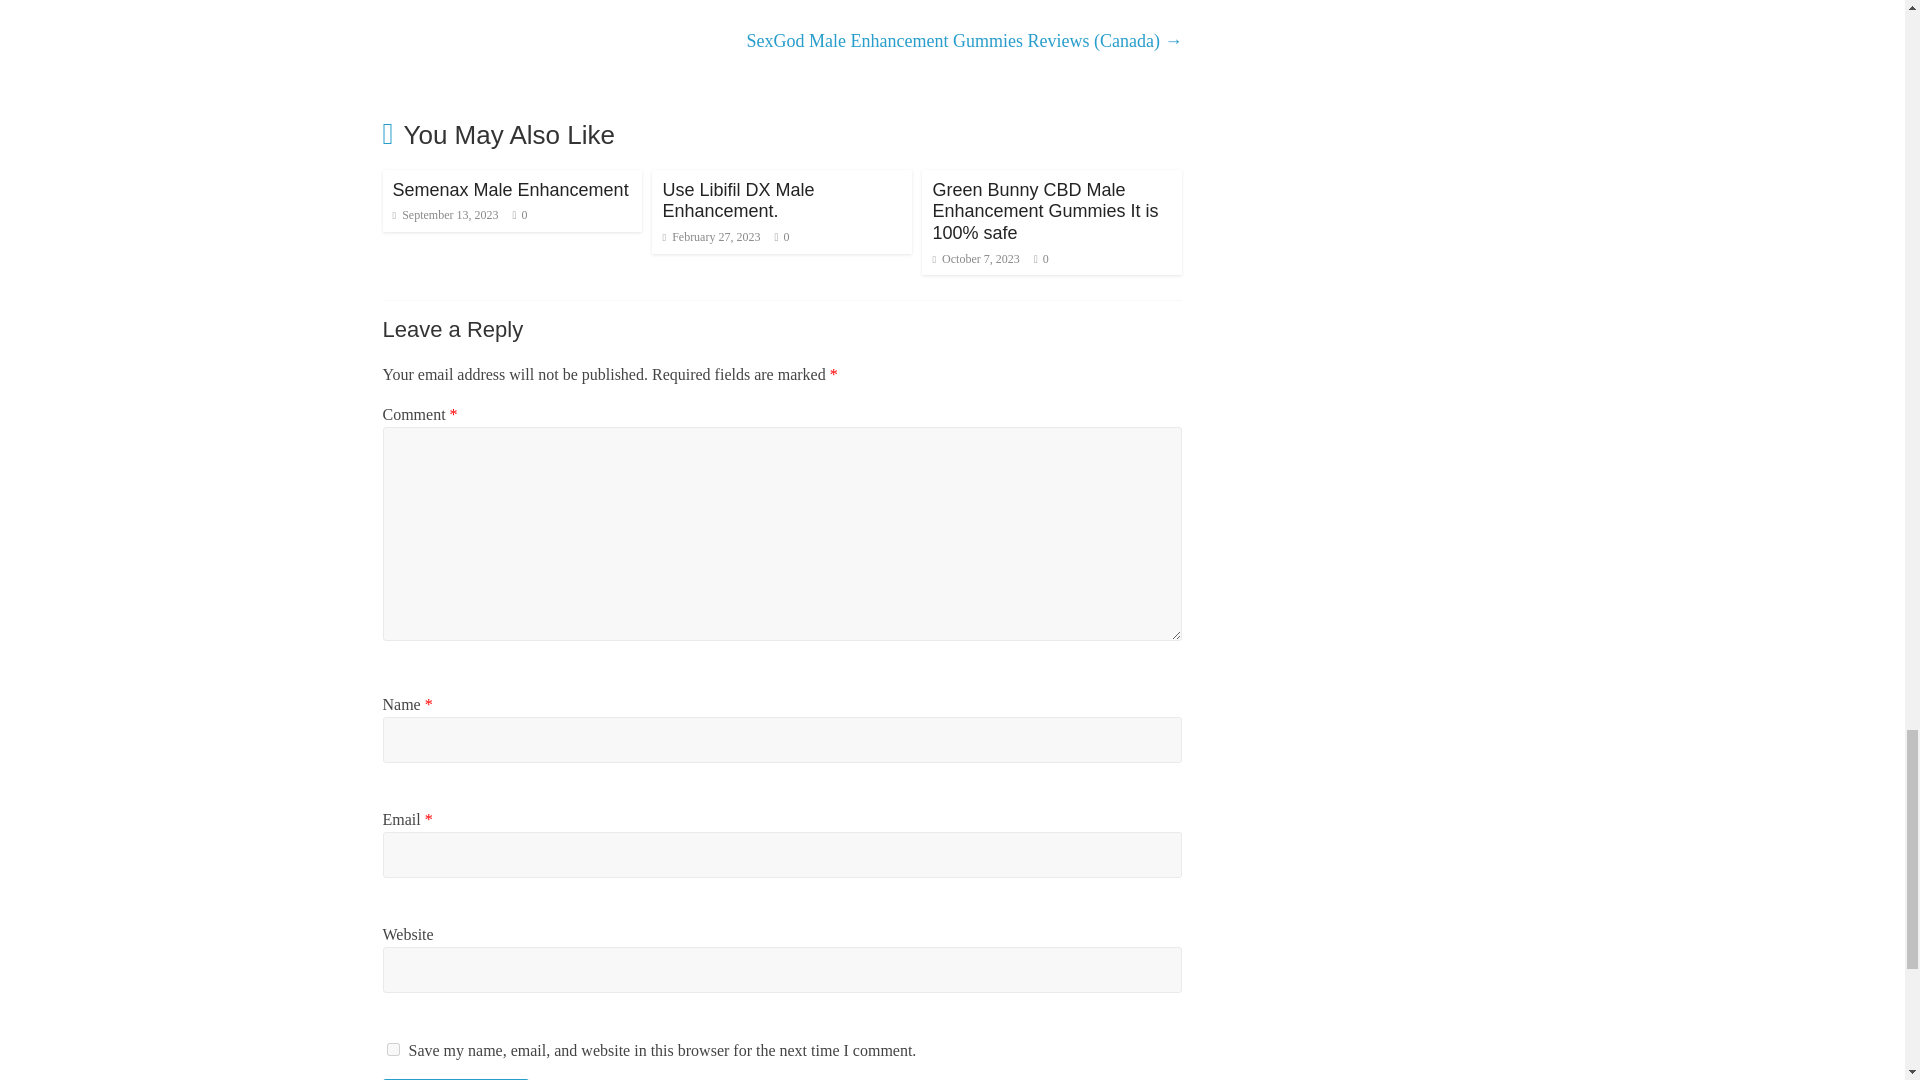 The width and height of the screenshot is (1920, 1080). What do you see at coordinates (509, 190) in the screenshot?
I see `Semenax Male Enhancement` at bounding box center [509, 190].